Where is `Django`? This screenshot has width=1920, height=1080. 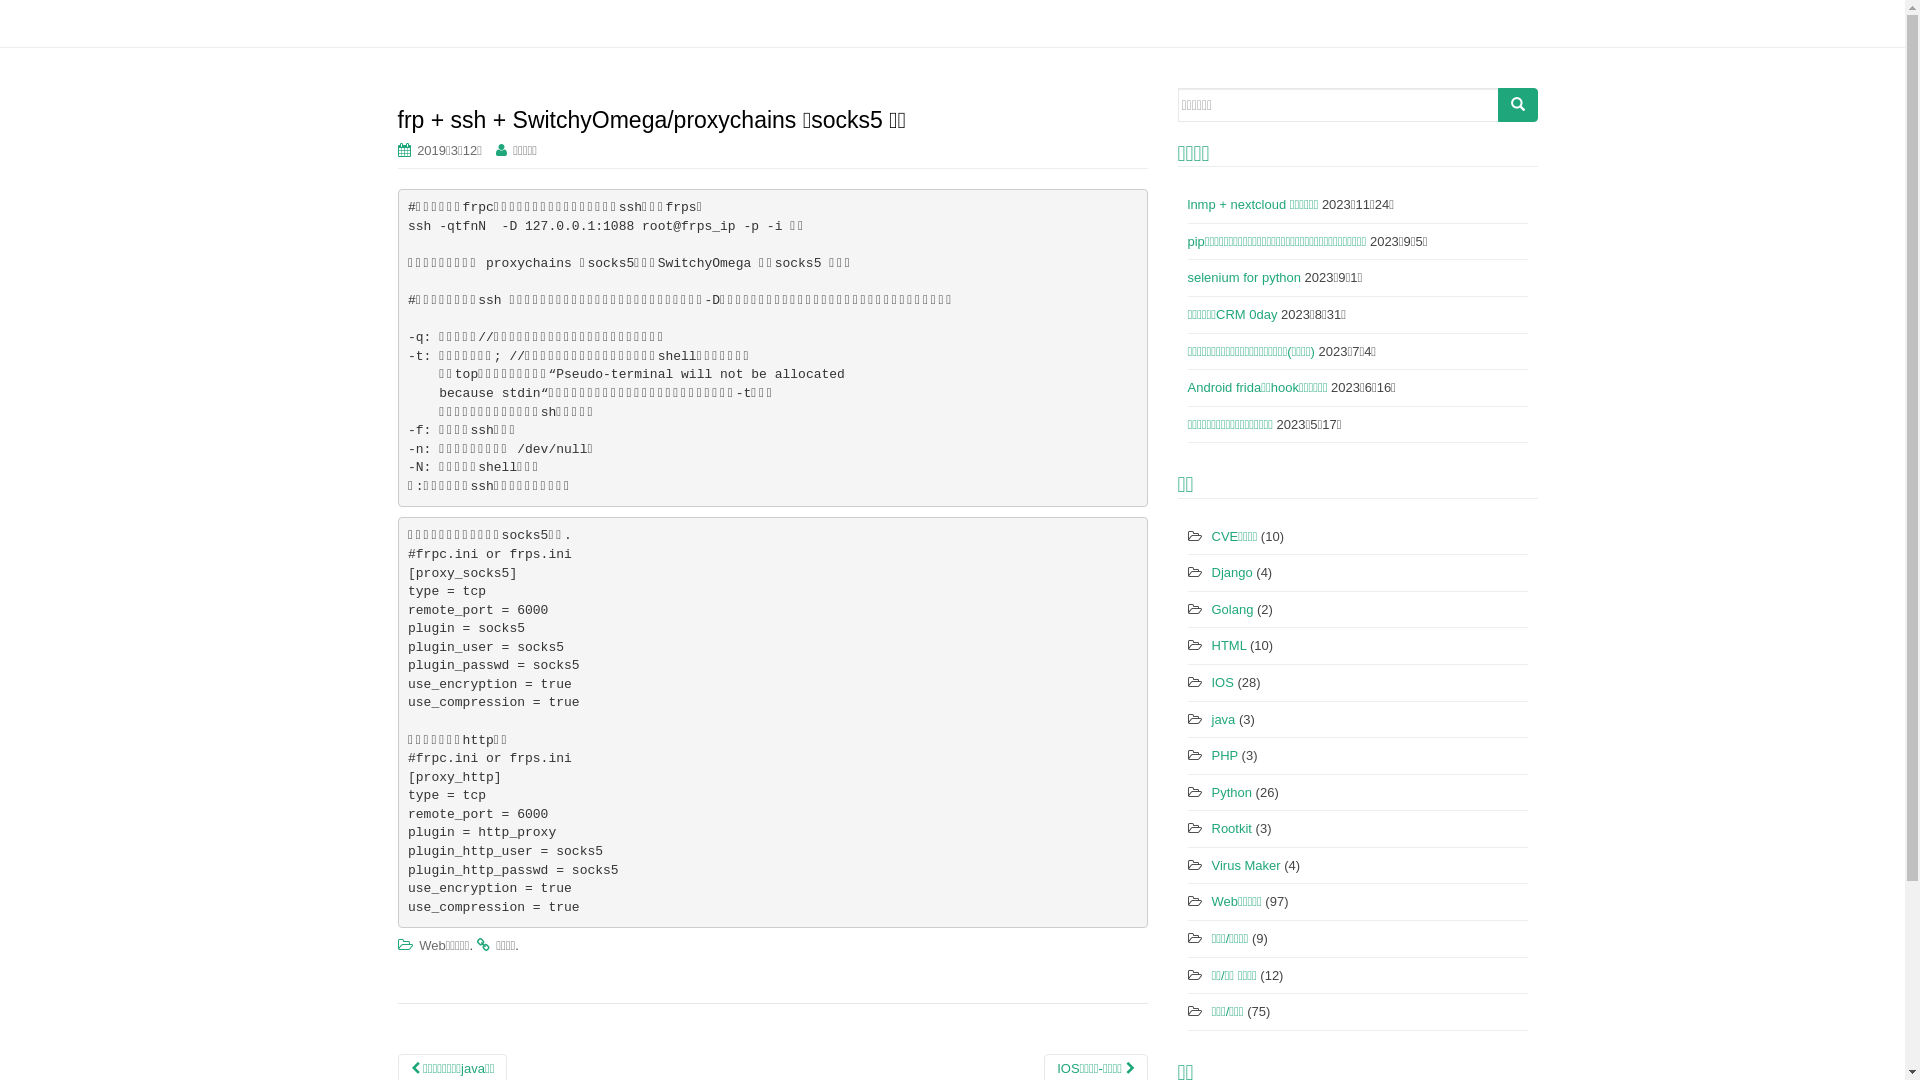 Django is located at coordinates (1232, 572).